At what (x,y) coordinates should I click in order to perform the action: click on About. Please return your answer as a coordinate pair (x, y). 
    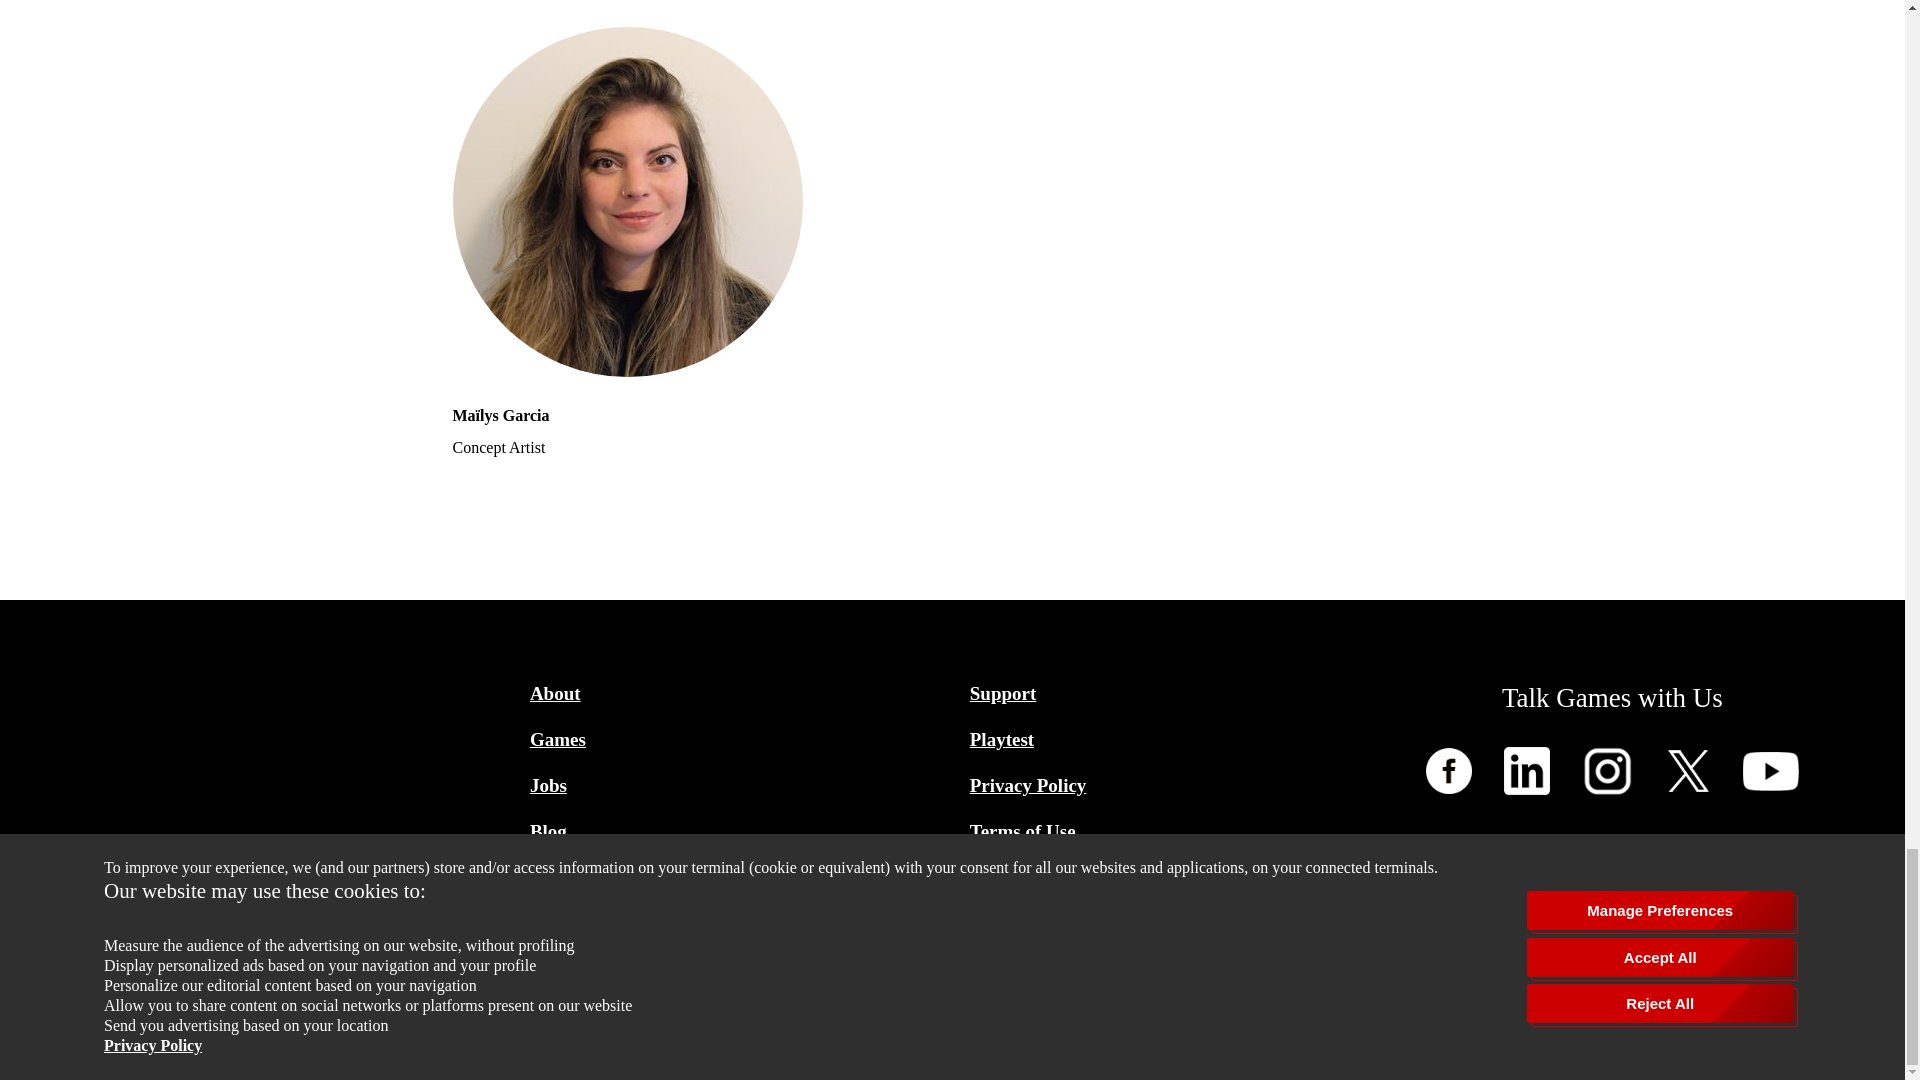
    Looking at the image, I should click on (732, 694).